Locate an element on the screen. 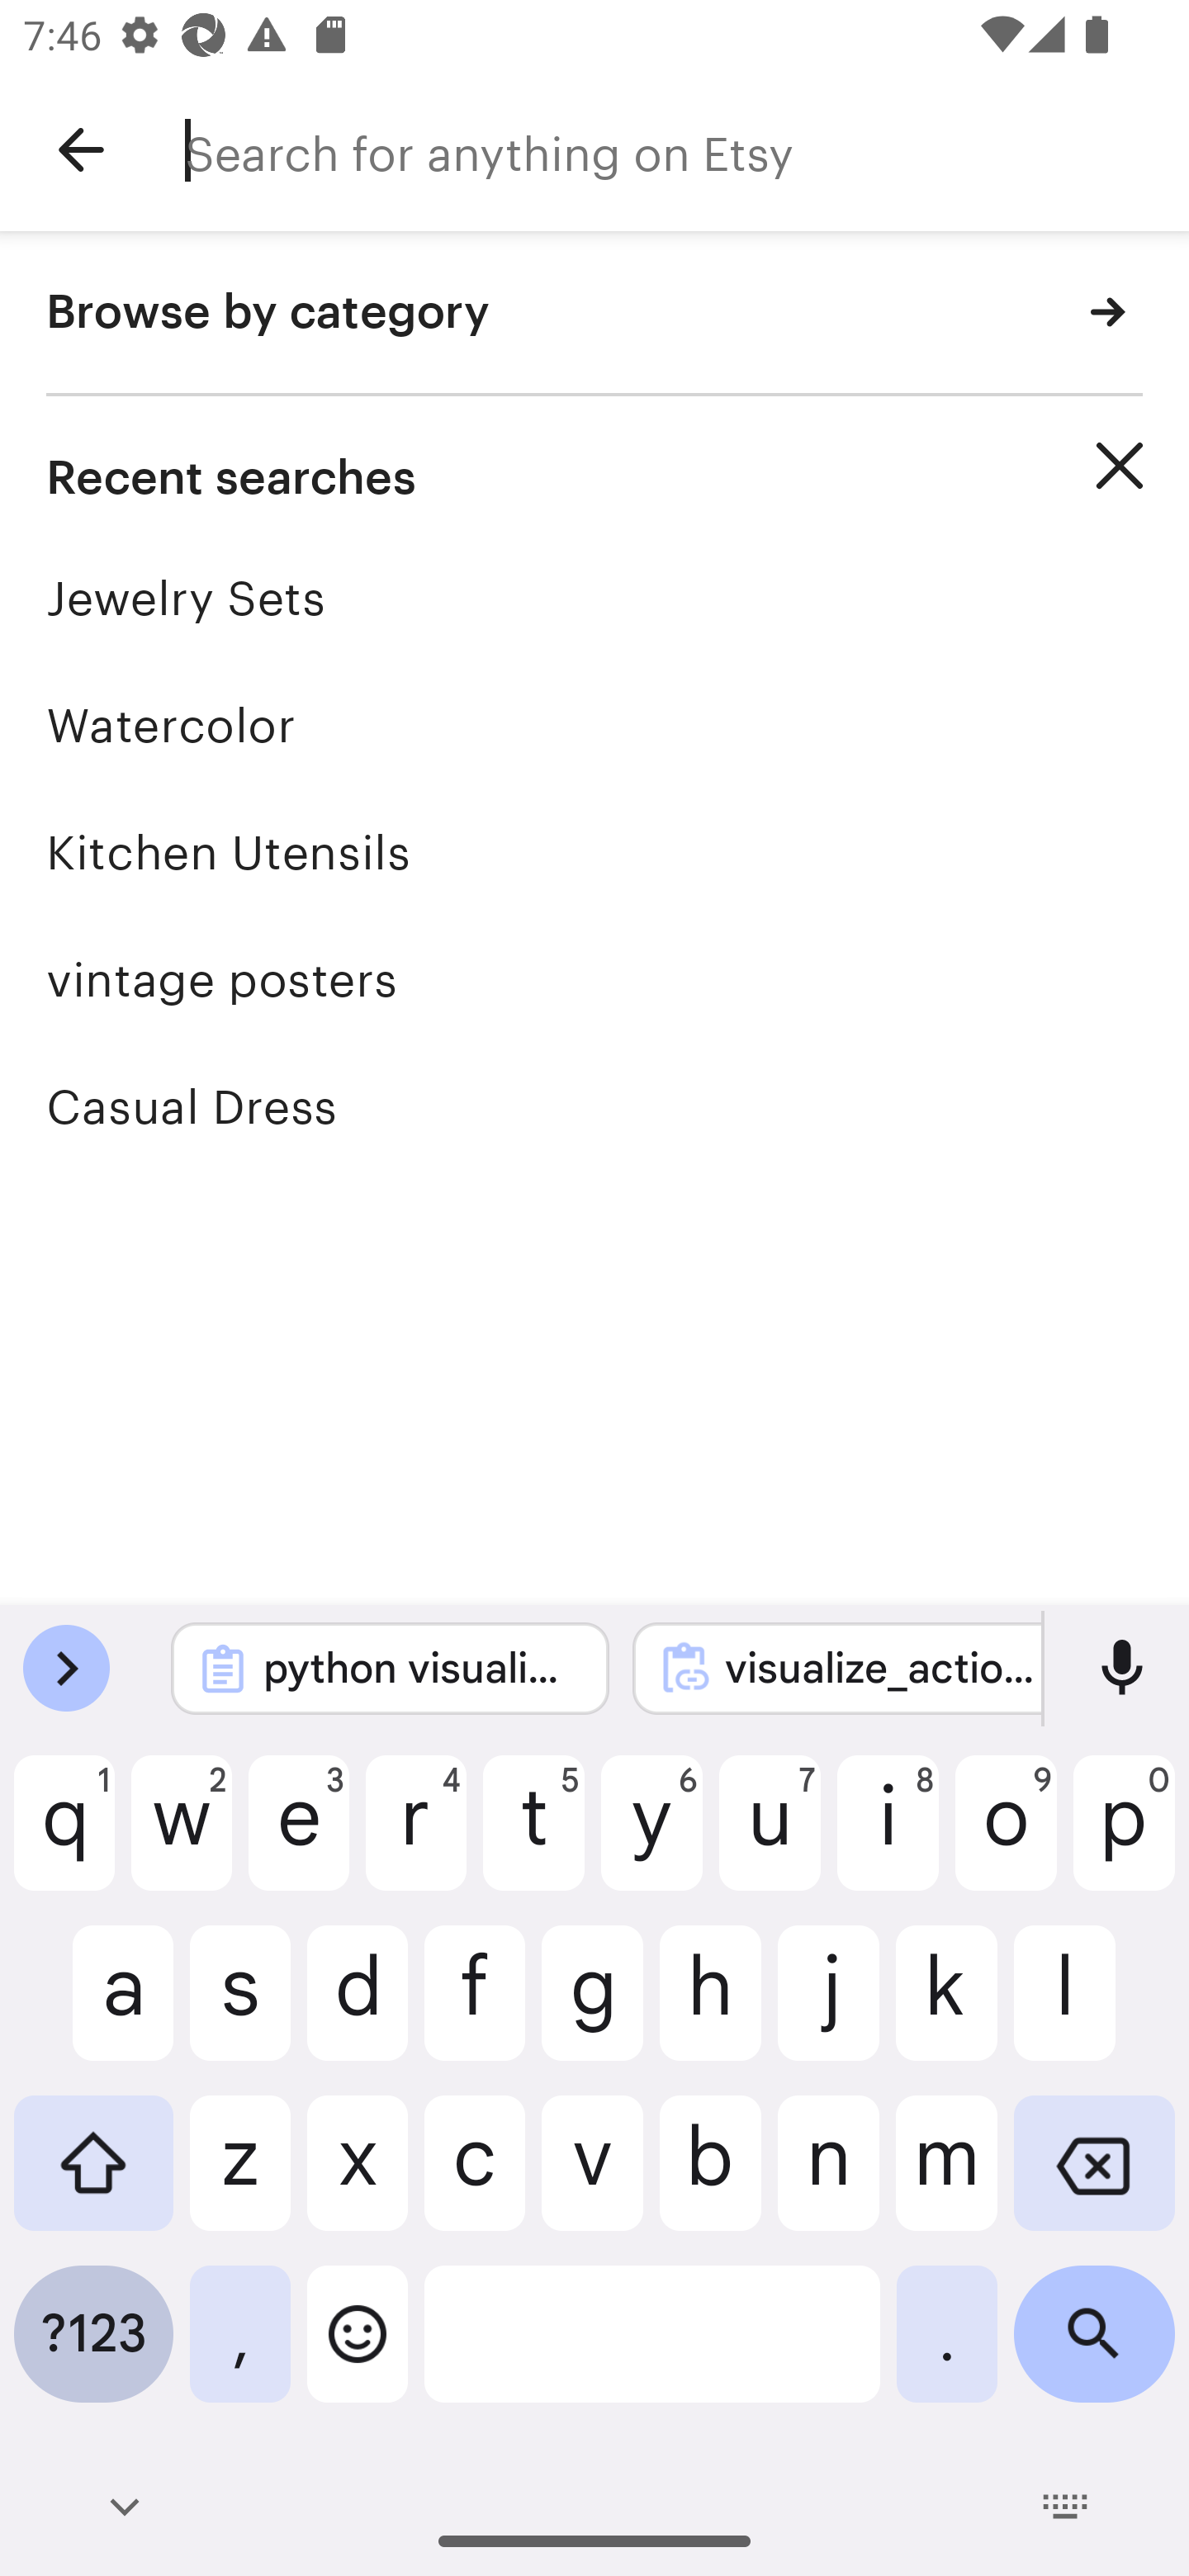 This screenshot has width=1189, height=2576. Clear is located at coordinates (1120, 466).